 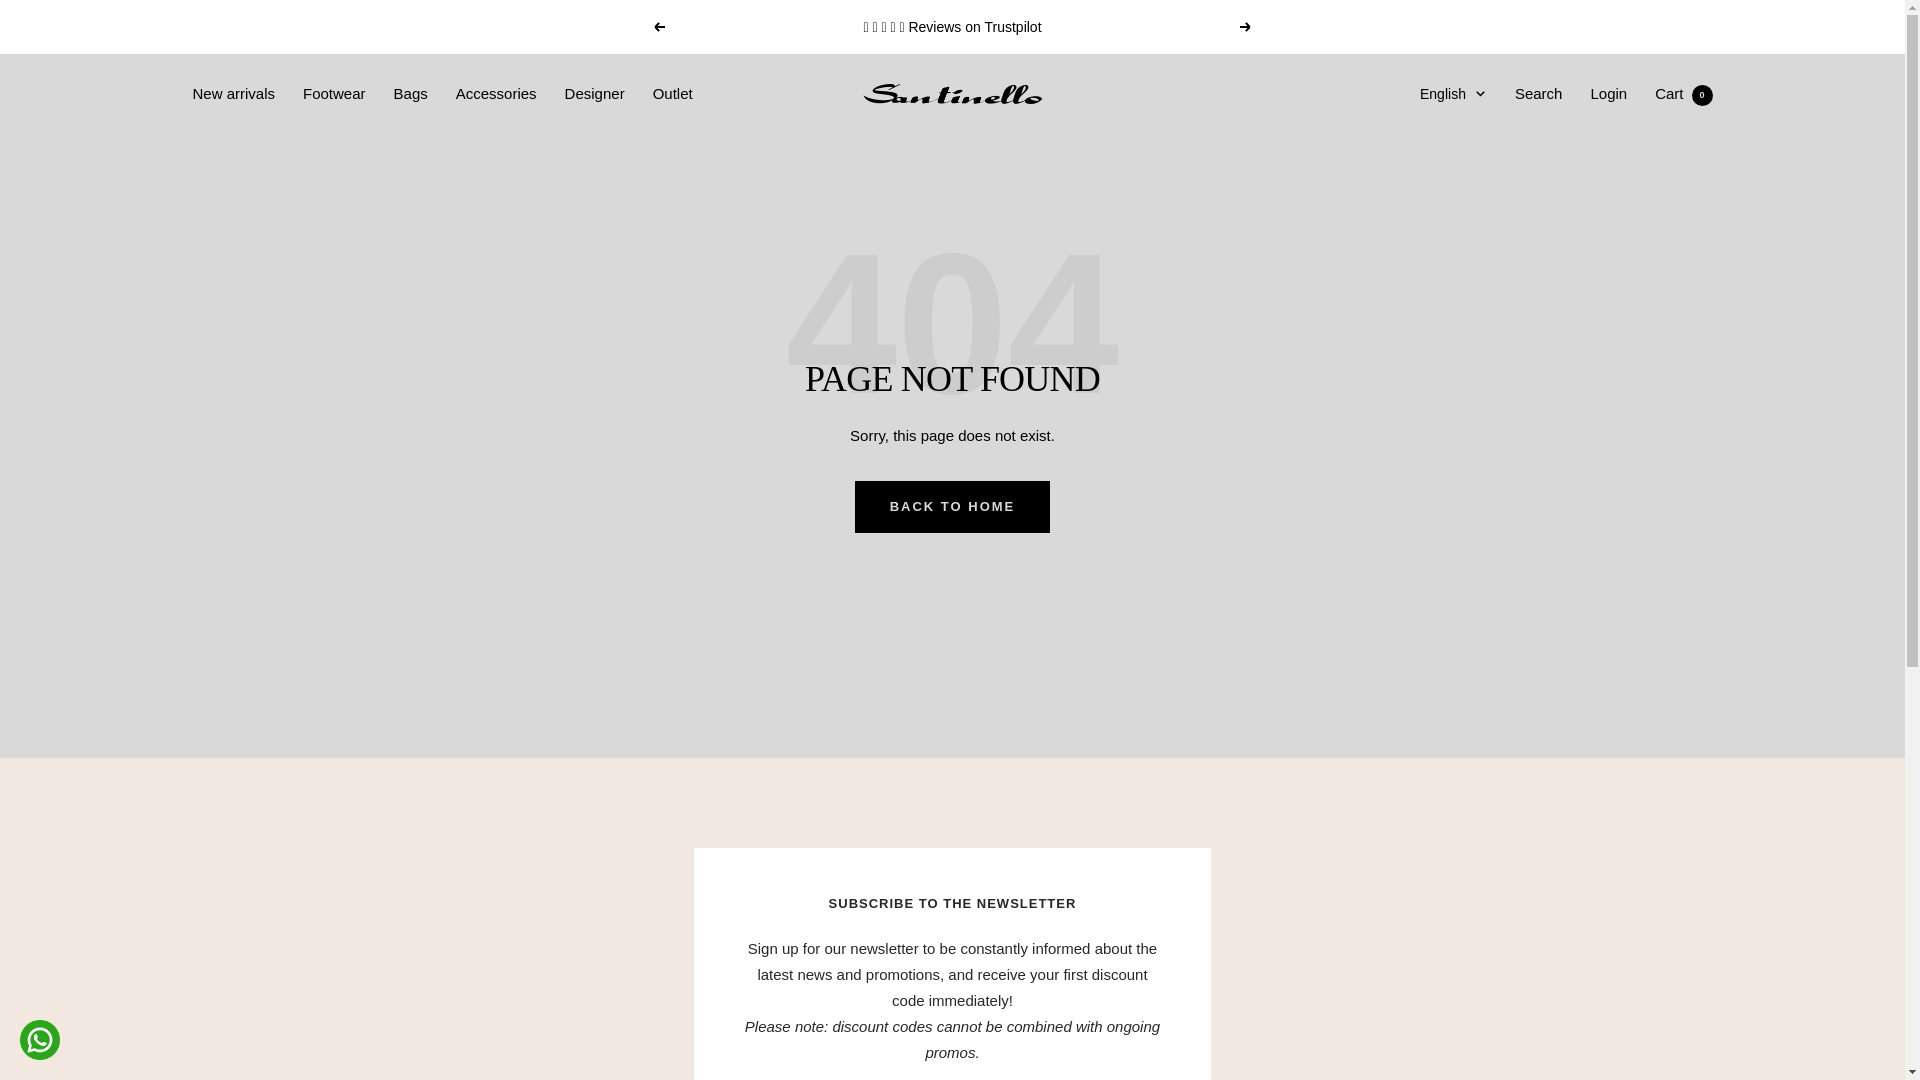 I want to click on BACK TO HOME, so click(x=334, y=94).